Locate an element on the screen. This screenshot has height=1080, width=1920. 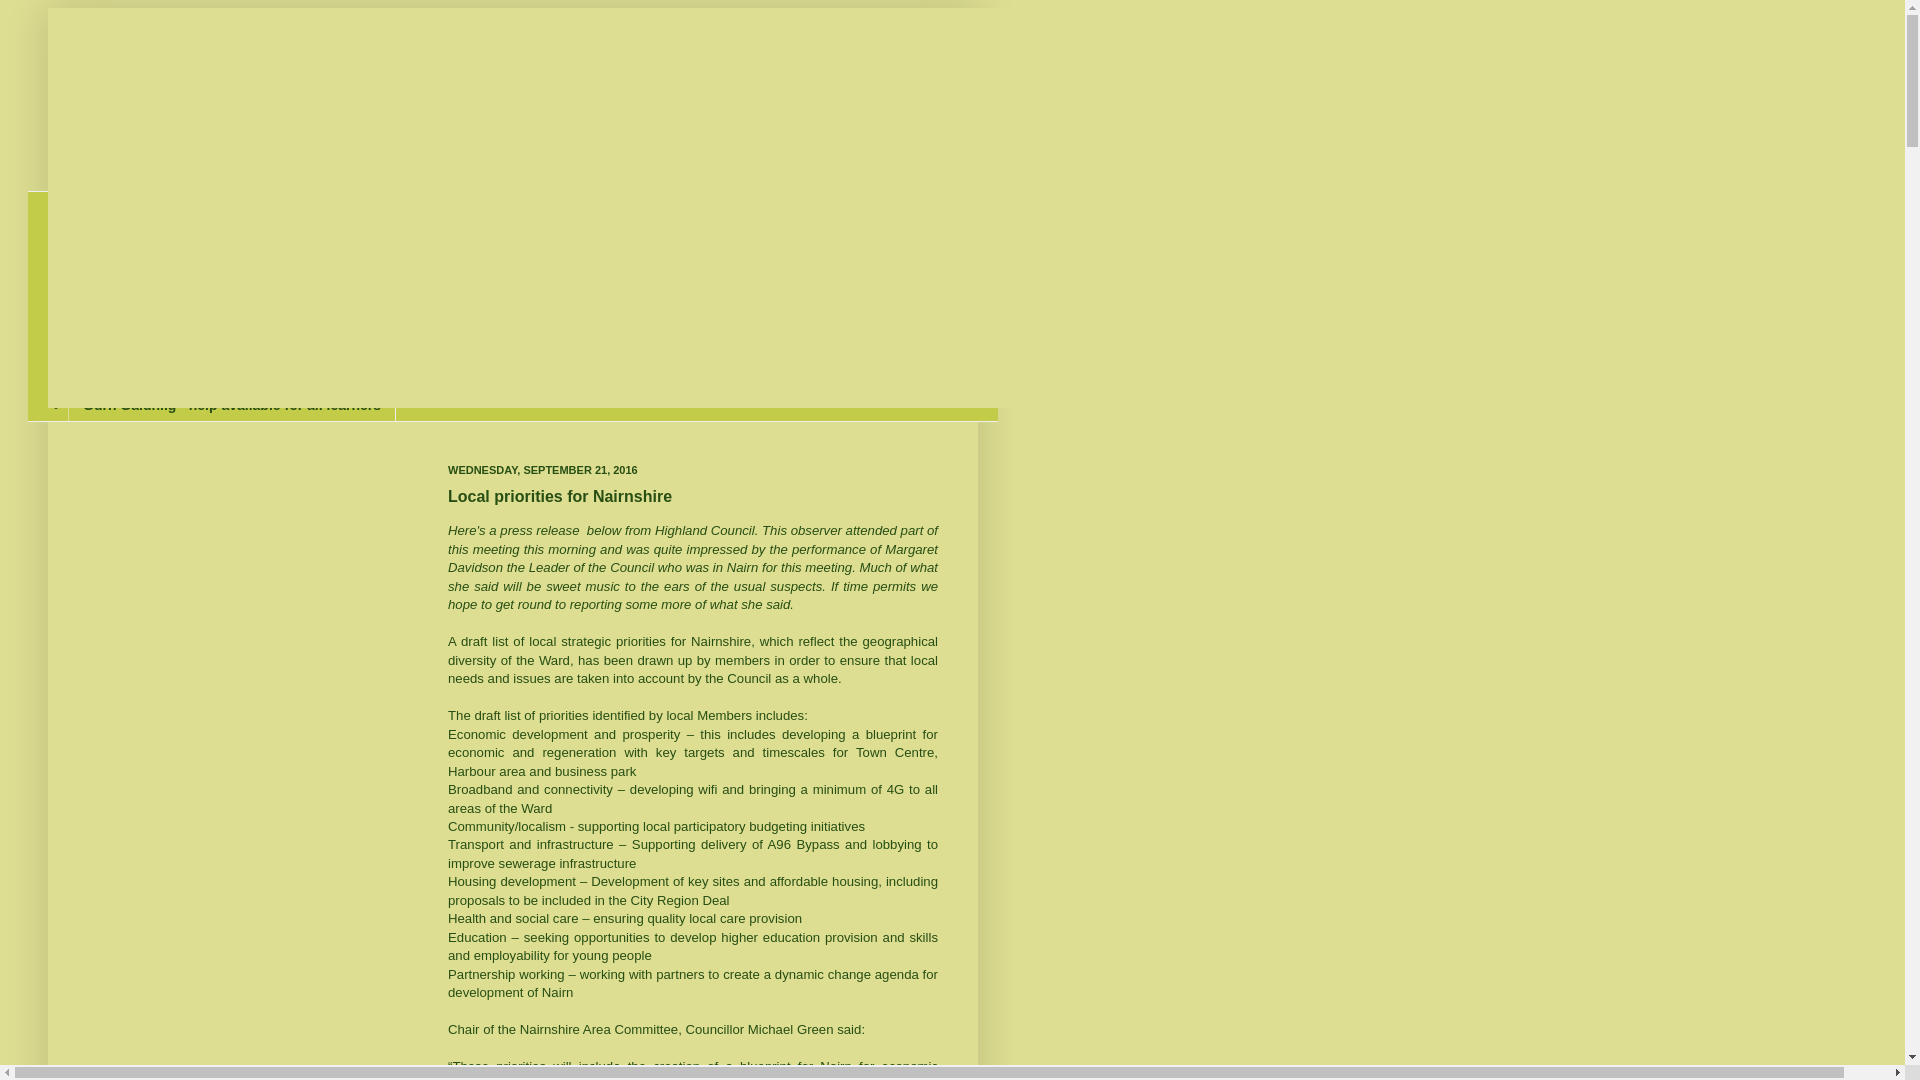
Gurn Flickr is located at coordinates (120, 306).